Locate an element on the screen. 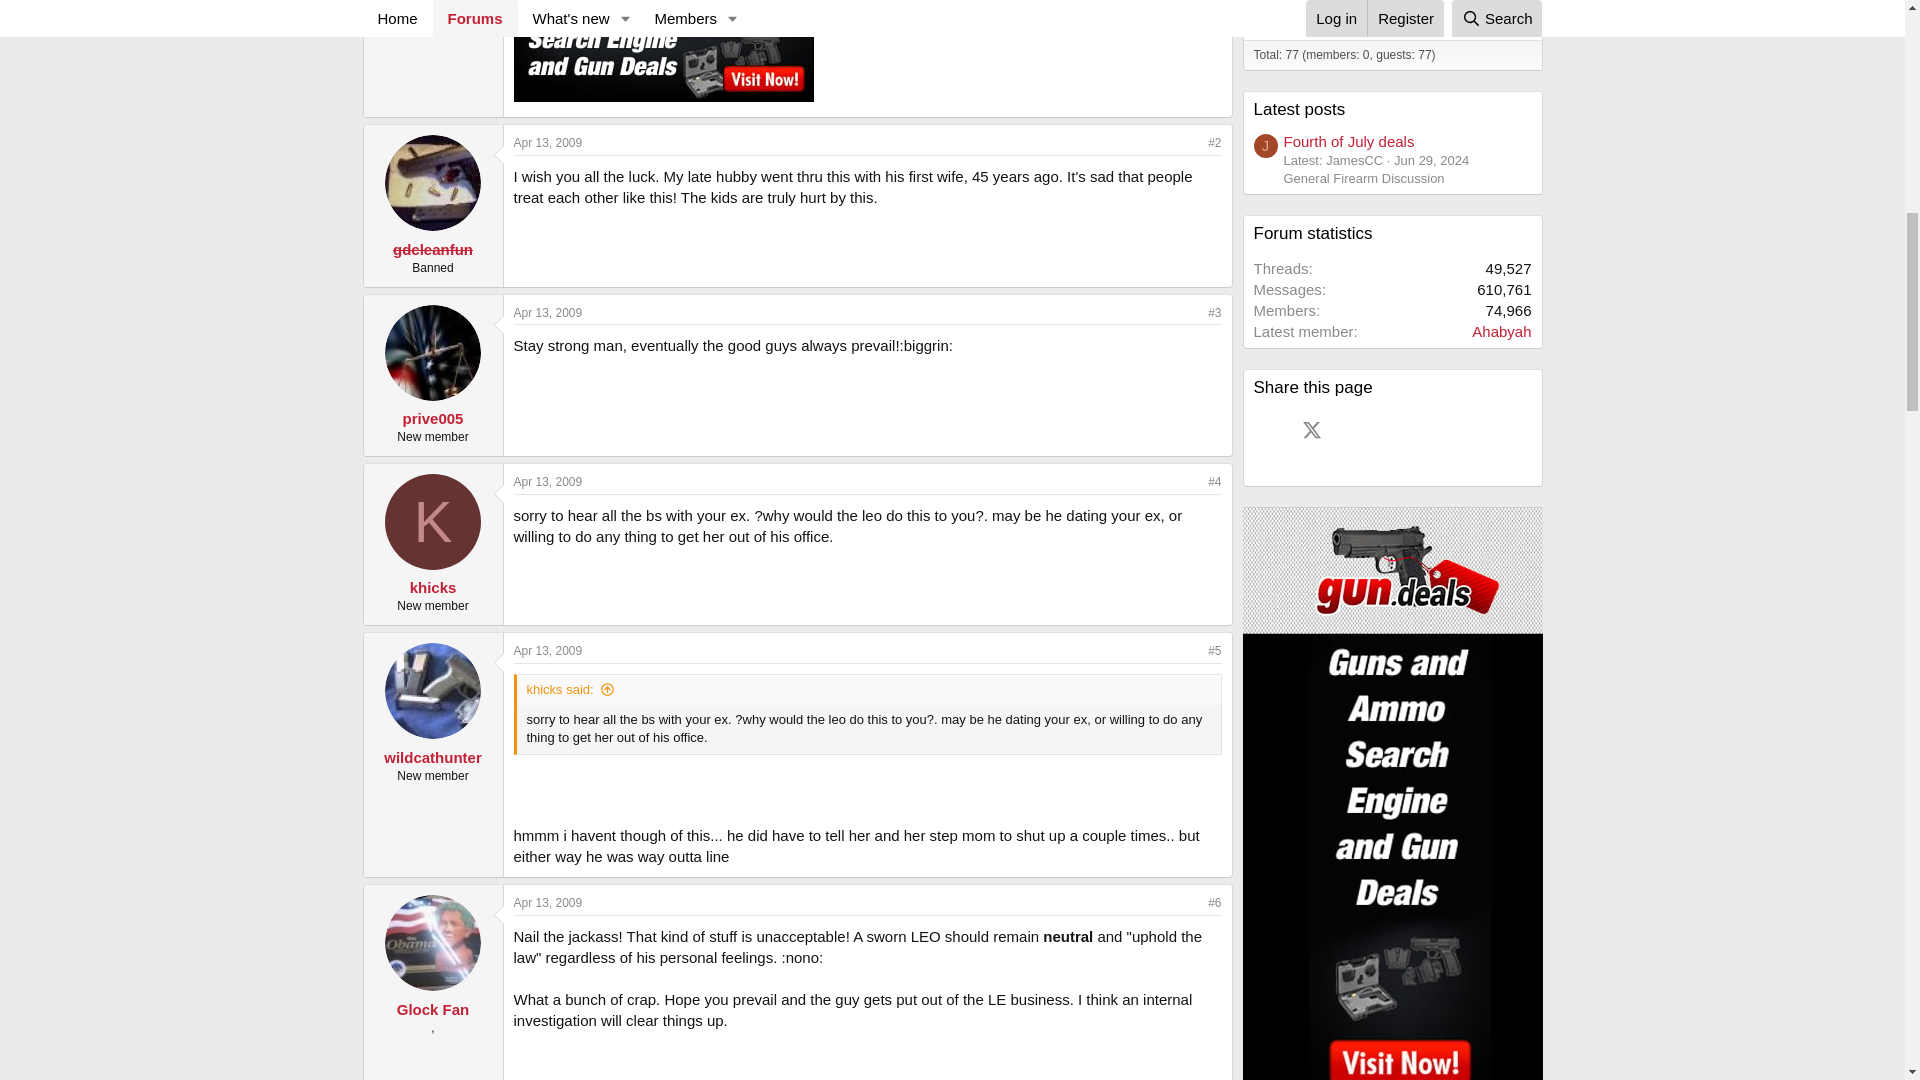 This screenshot has height=1080, width=1920. Apr 13, 2009 at 10:37 PM is located at coordinates (548, 903).